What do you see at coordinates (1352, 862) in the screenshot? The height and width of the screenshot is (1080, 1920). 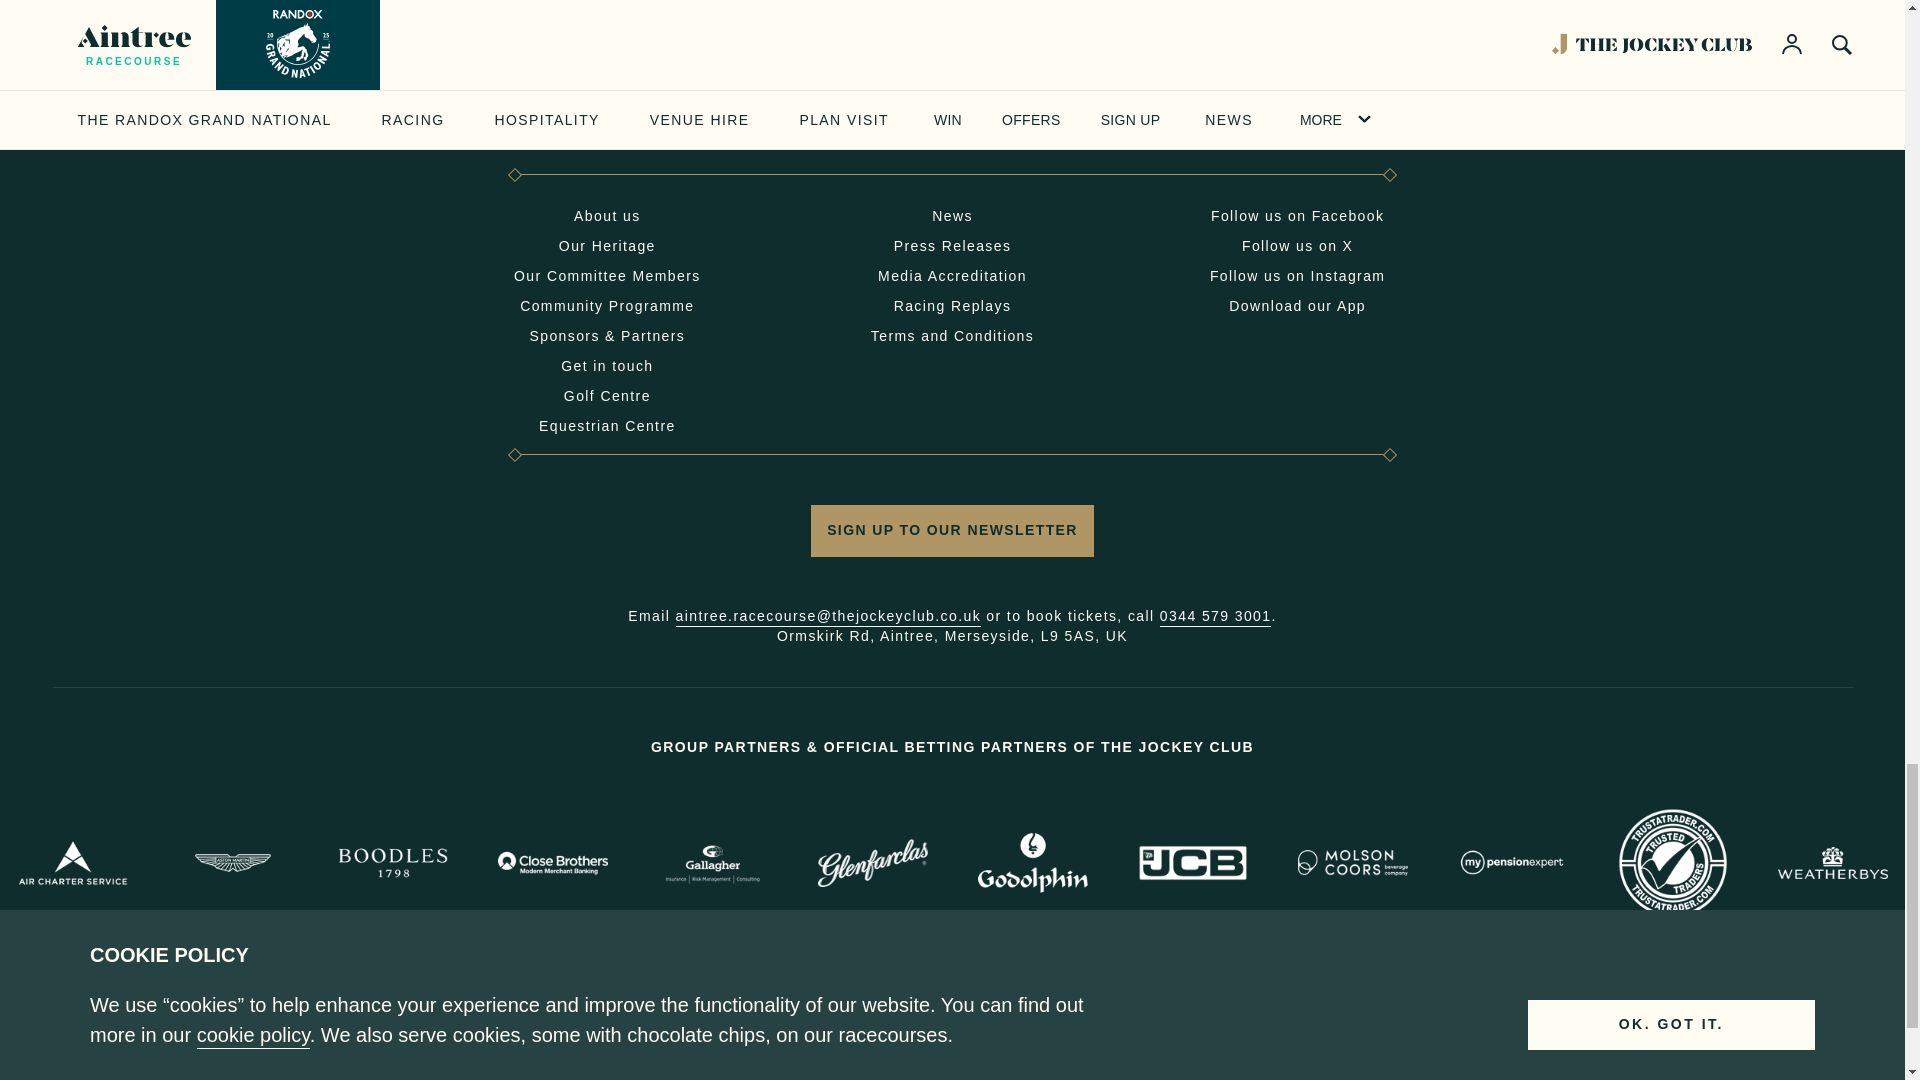 I see `Molson Coors` at bounding box center [1352, 862].